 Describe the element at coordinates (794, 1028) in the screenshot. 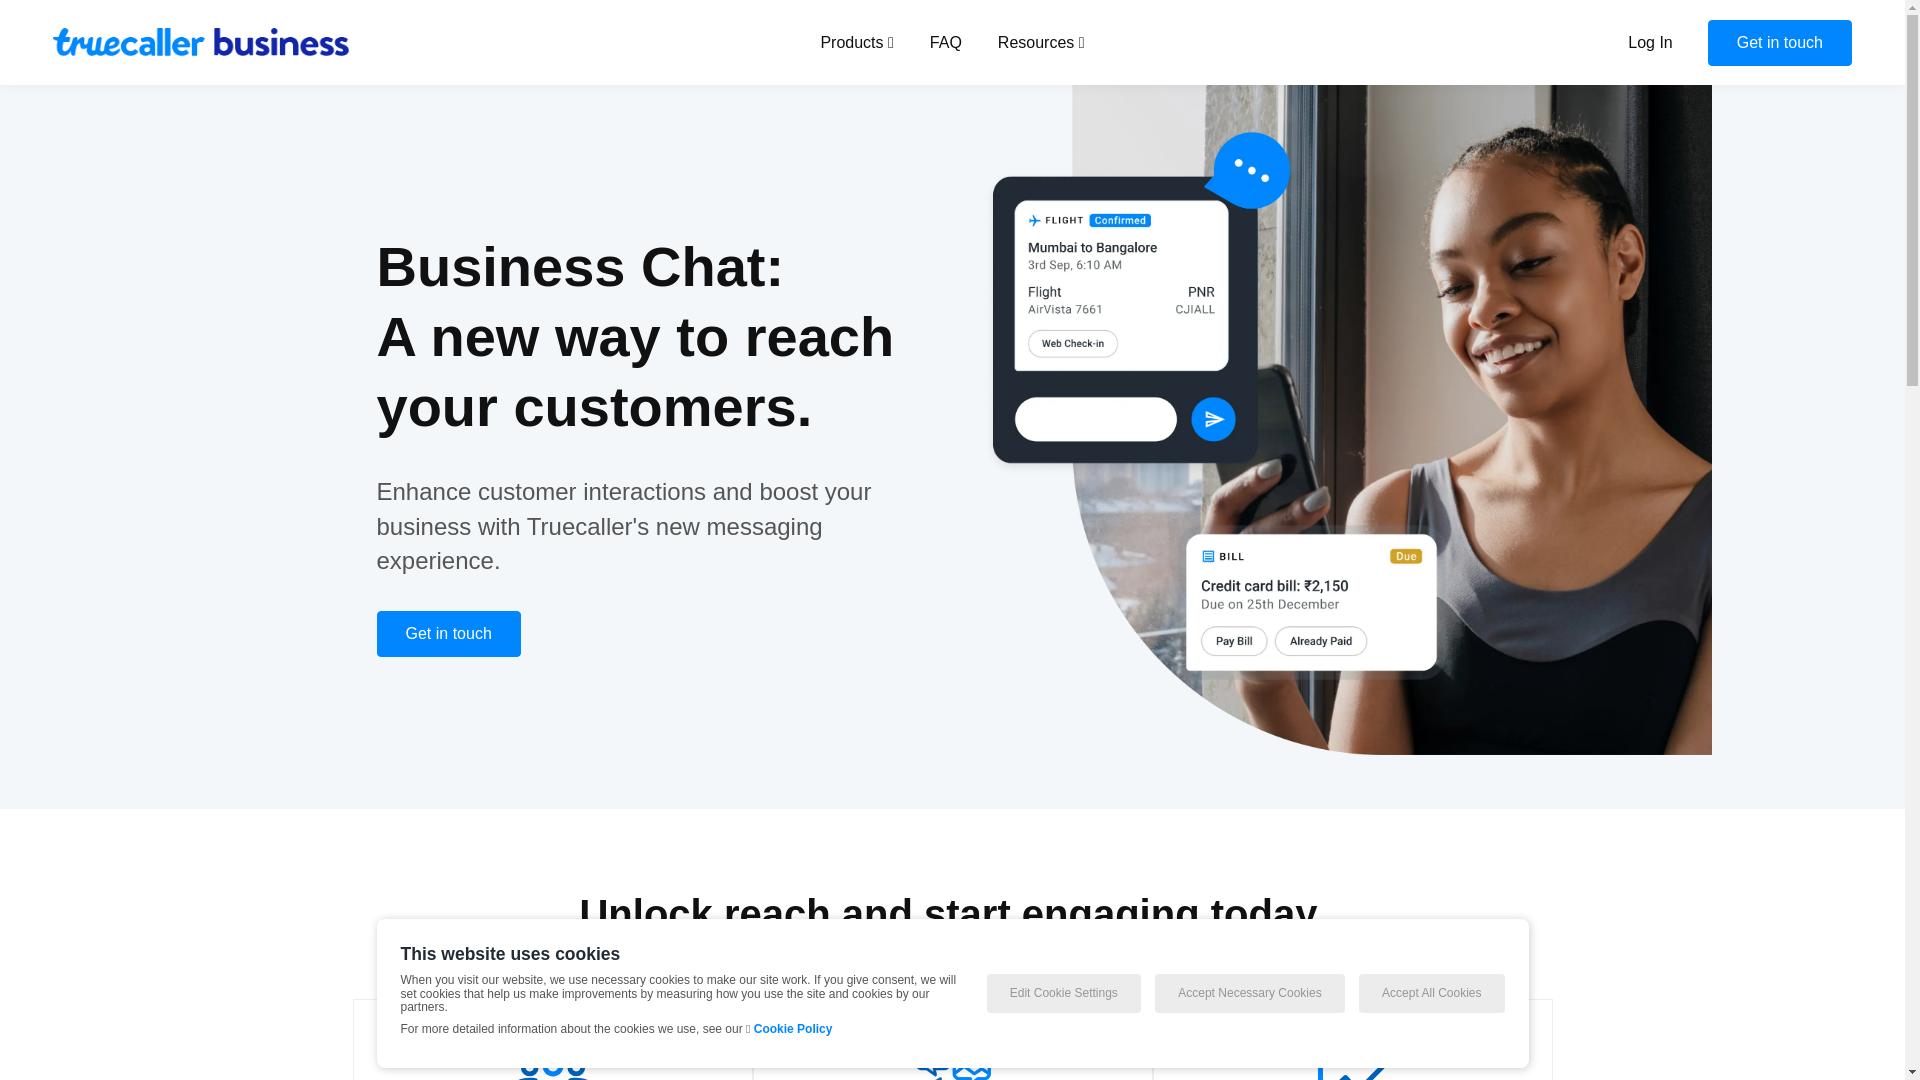

I see `Cookie Policy` at that location.